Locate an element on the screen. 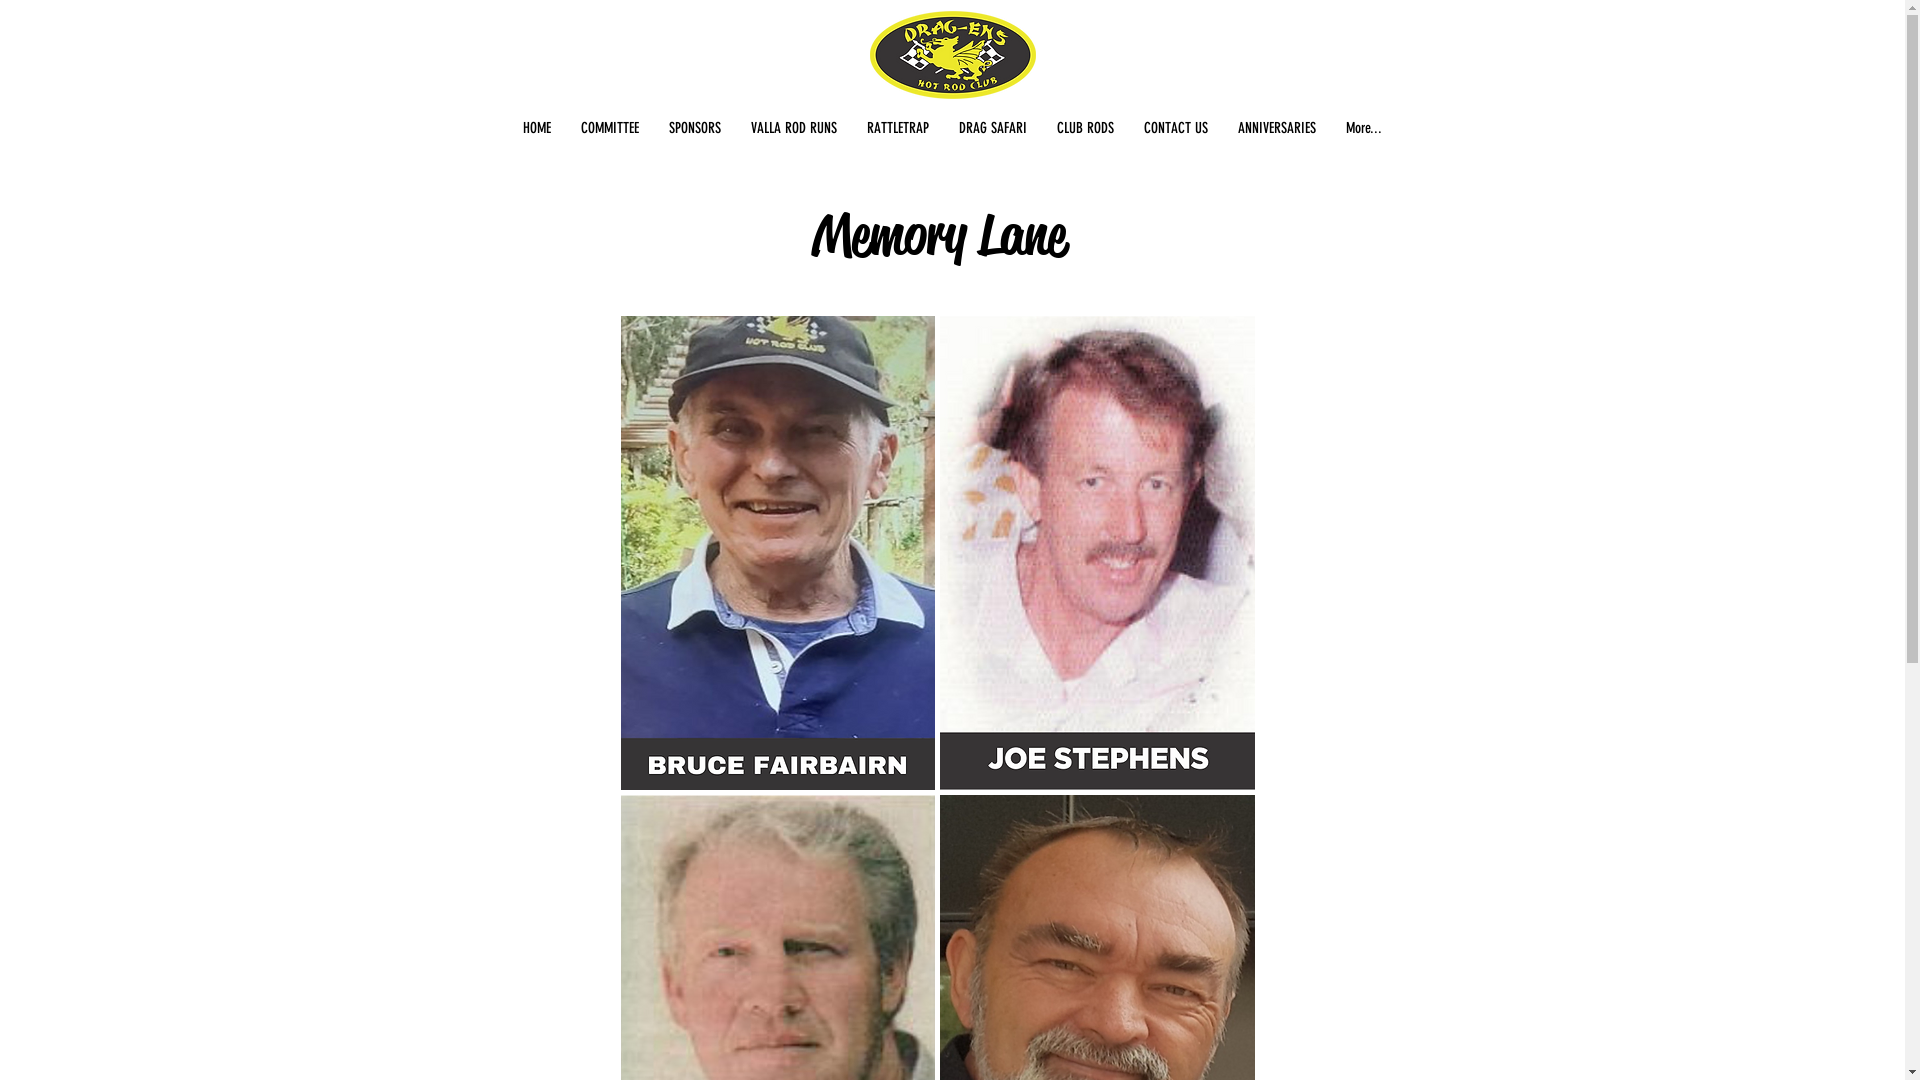  CONTACT US is located at coordinates (1176, 128).